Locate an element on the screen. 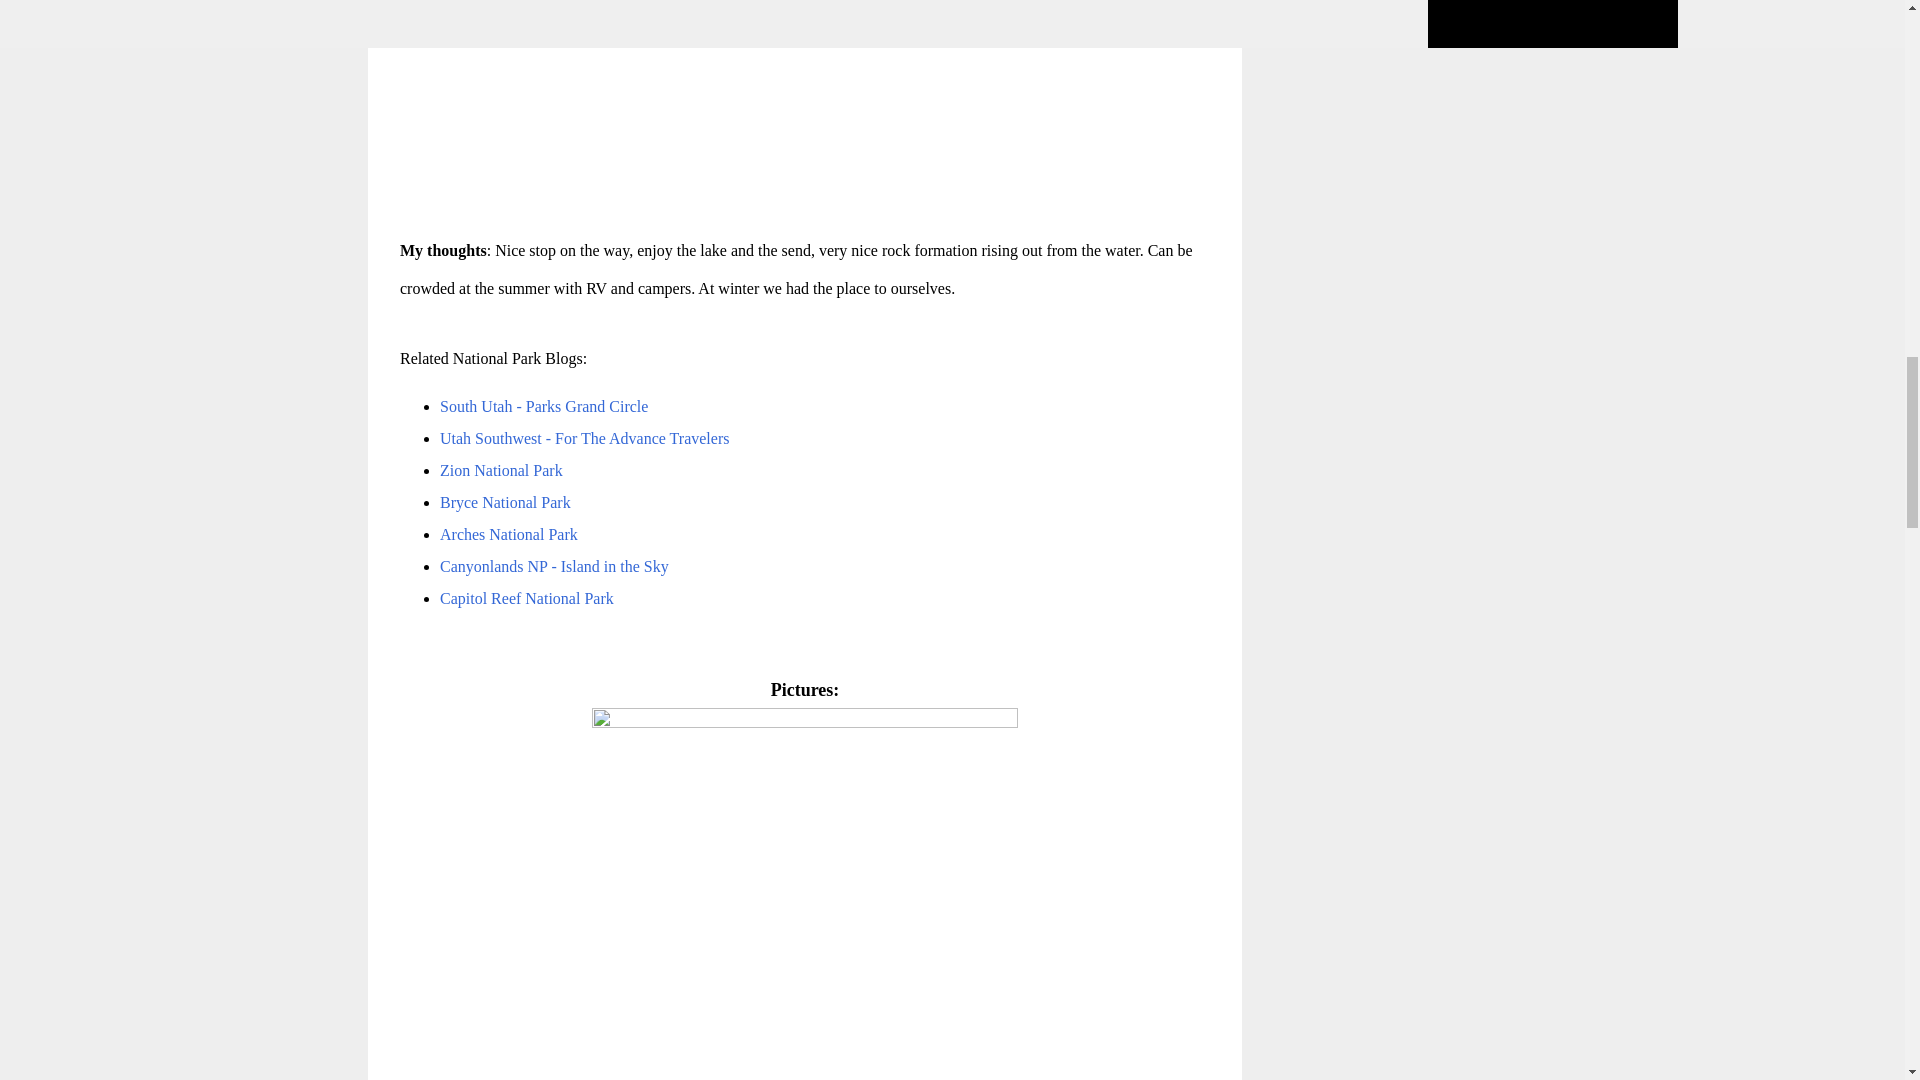  Zion National Park is located at coordinates (500, 470).